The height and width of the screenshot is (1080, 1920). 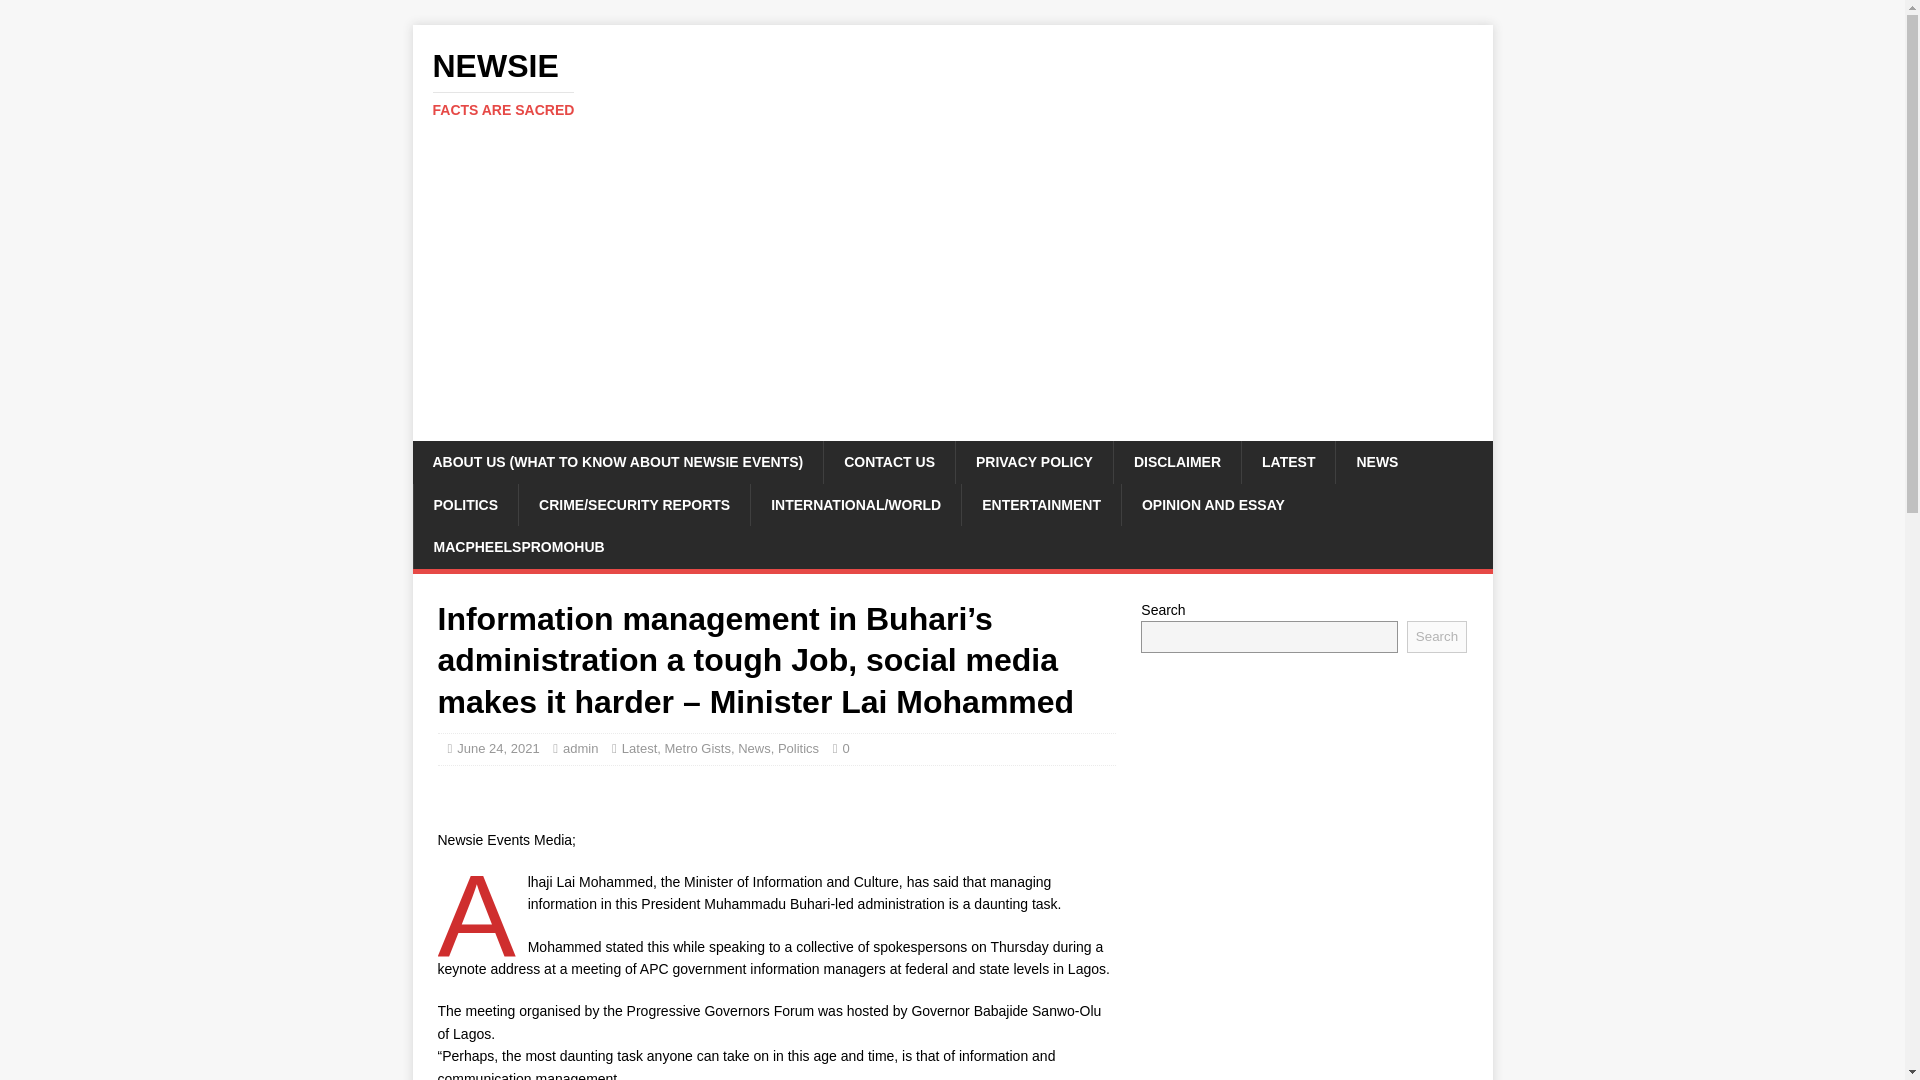 What do you see at coordinates (952, 83) in the screenshot?
I see `Newsie` at bounding box center [952, 83].